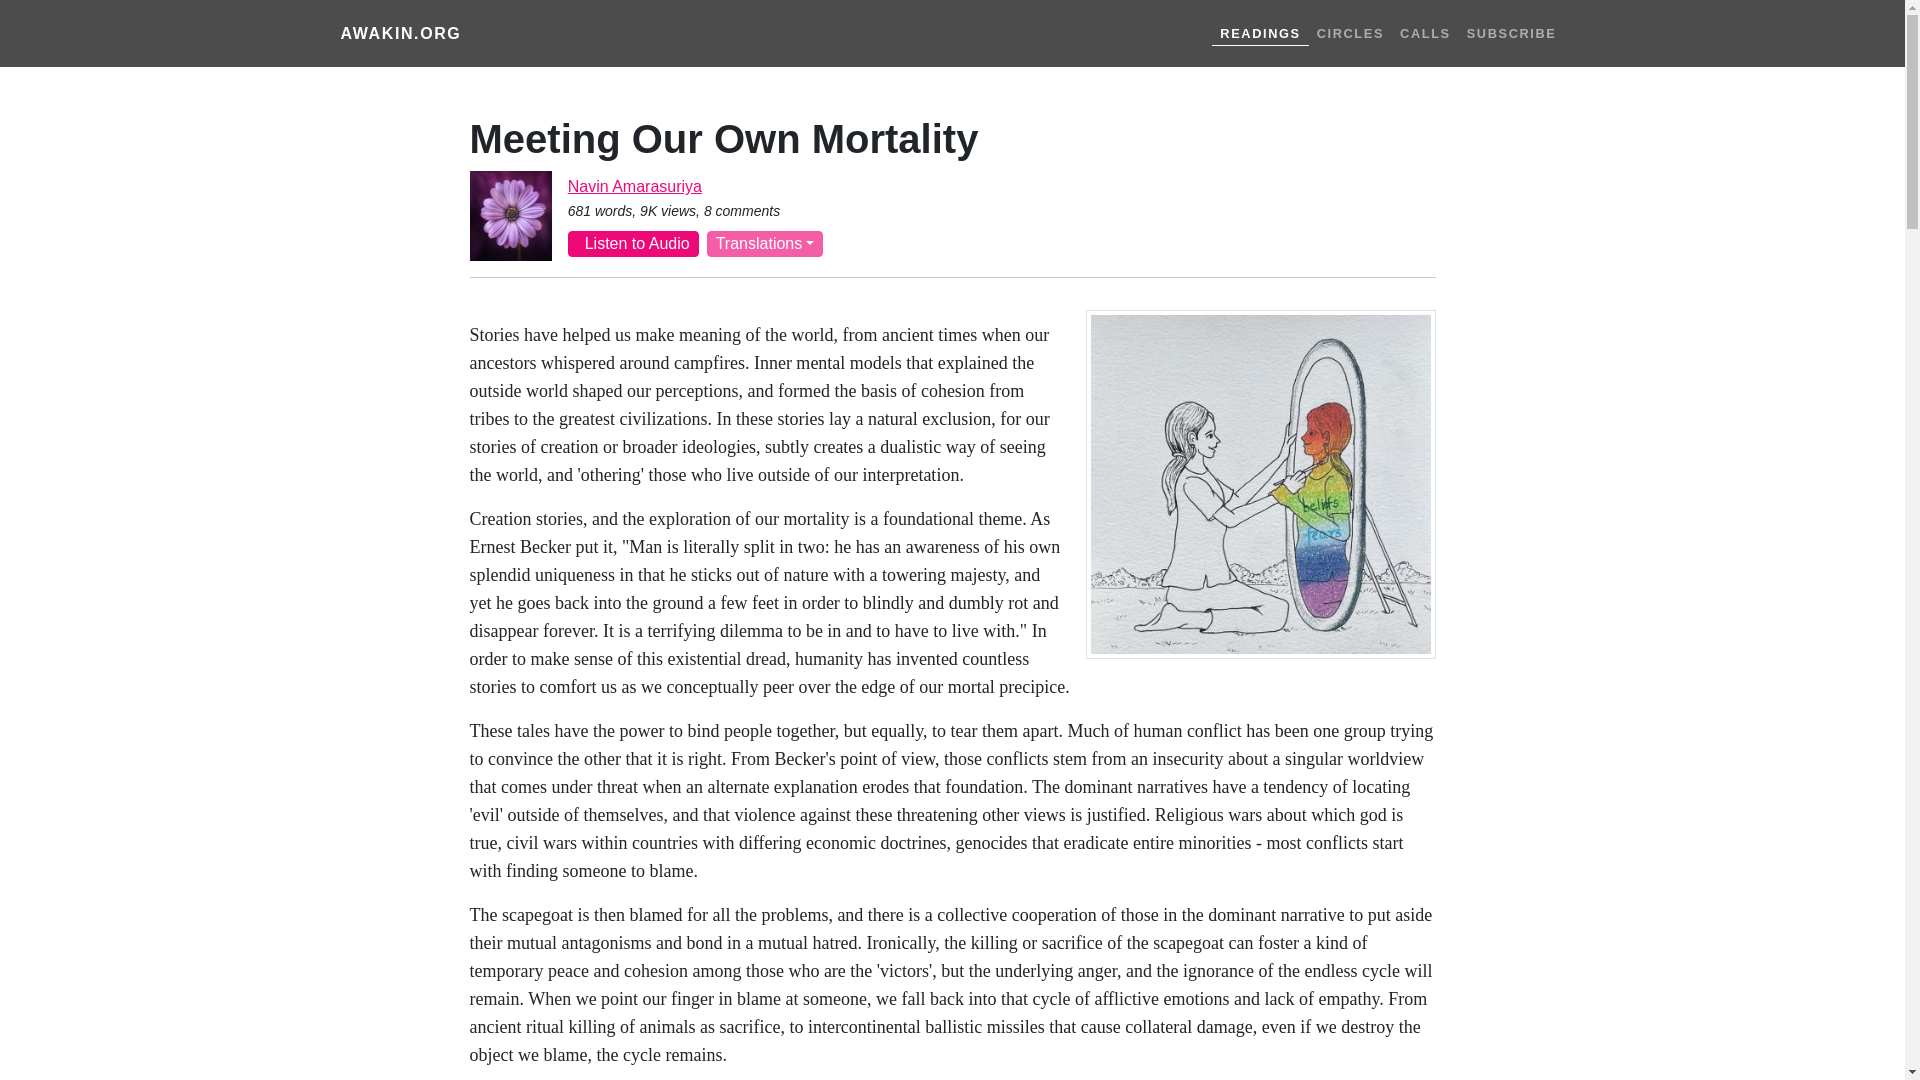 This screenshot has width=1920, height=1080. I want to click on Navin Amarasuriya, so click(635, 186).